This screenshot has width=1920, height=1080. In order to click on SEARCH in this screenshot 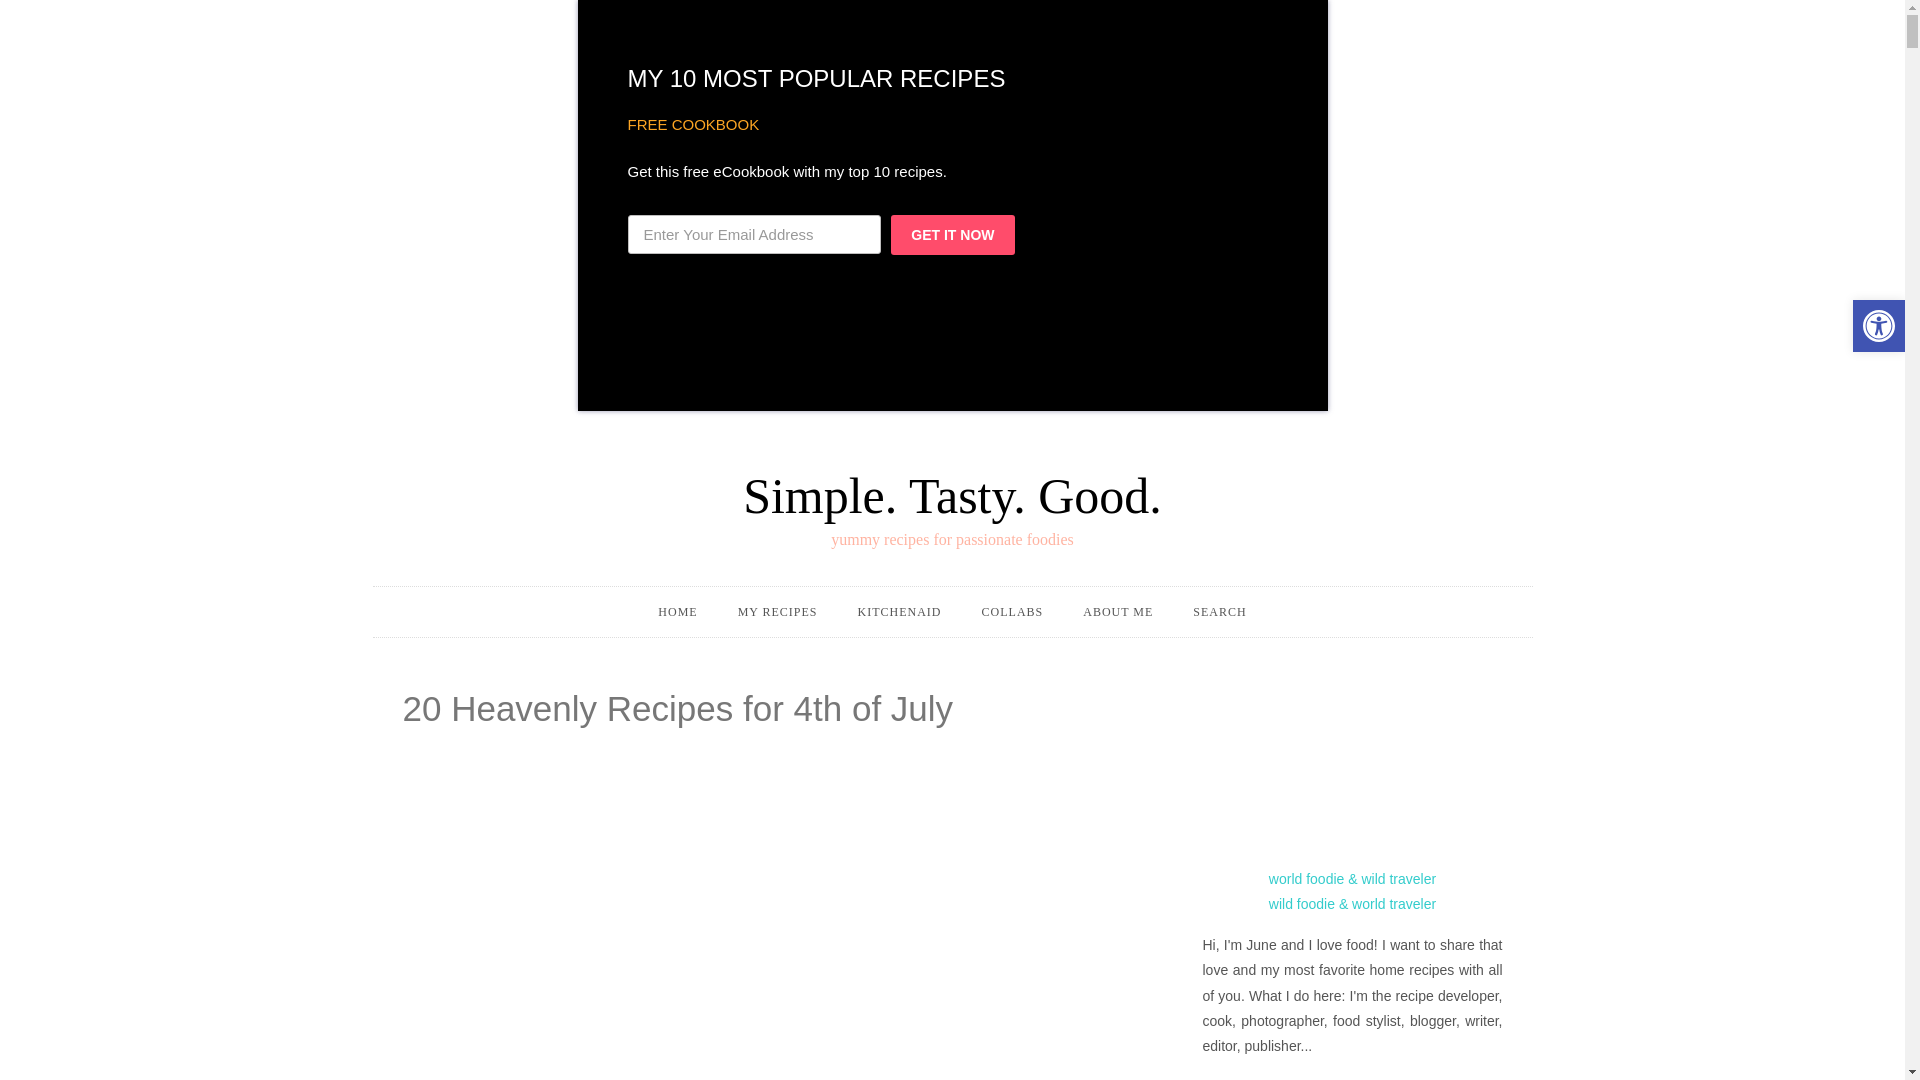, I will do `click(1219, 612)`.